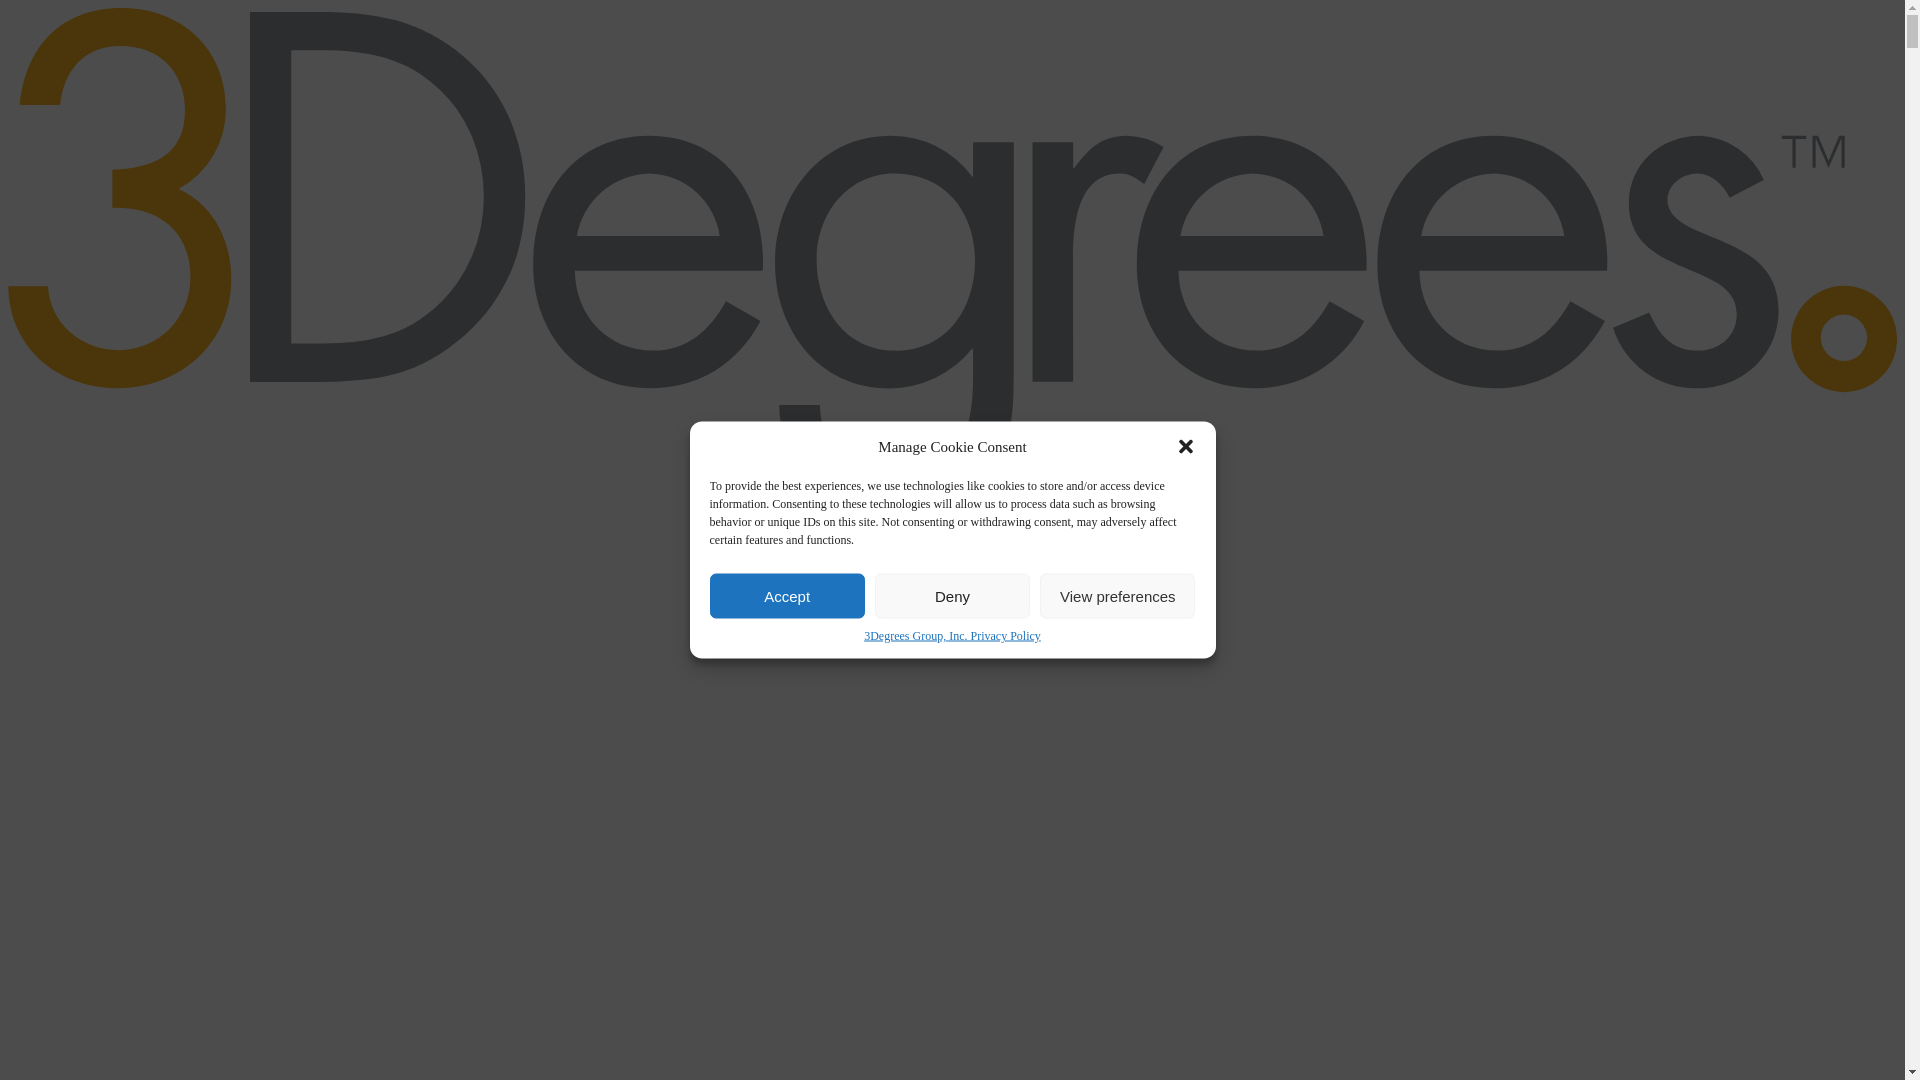  Describe the element at coordinates (952, 596) in the screenshot. I see `Deny` at that location.